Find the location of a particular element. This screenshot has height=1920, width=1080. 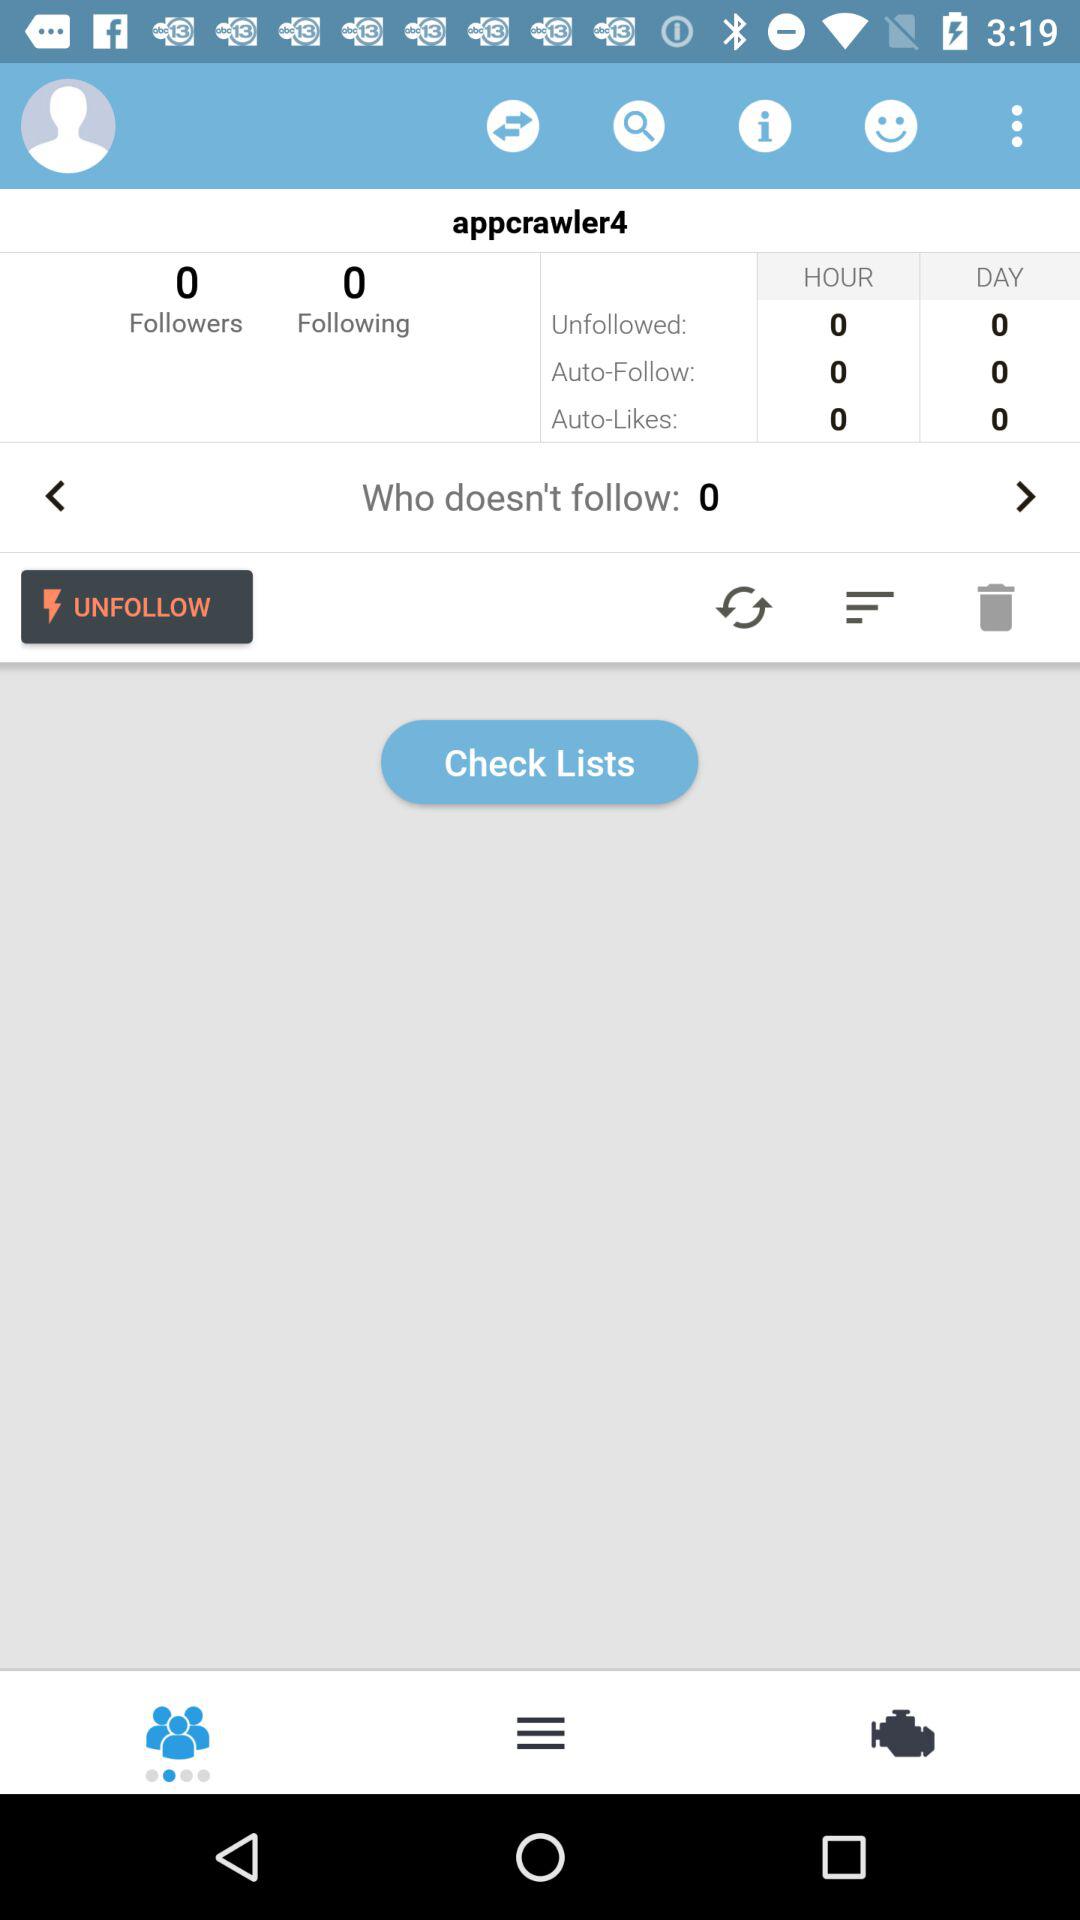

to search is located at coordinates (639, 126).